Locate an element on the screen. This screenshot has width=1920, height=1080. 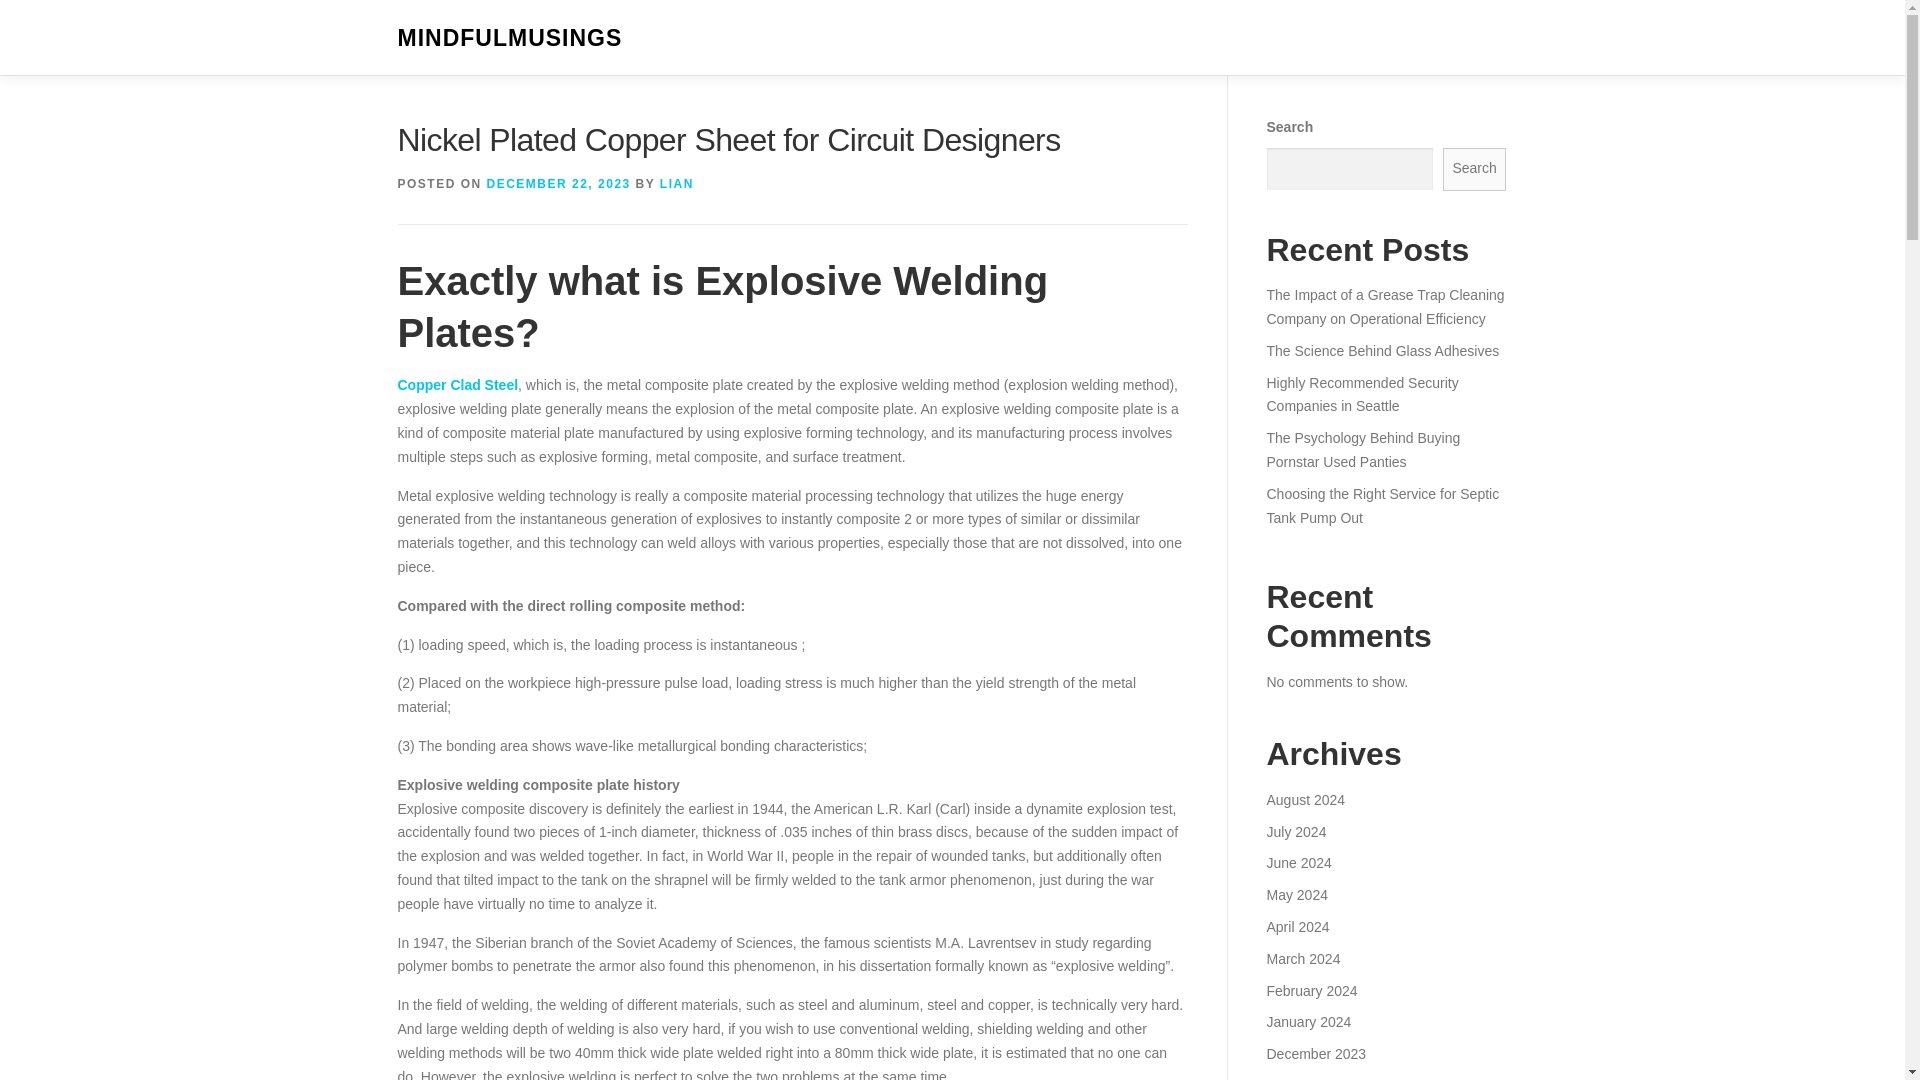
February 2024 is located at coordinates (1311, 989).